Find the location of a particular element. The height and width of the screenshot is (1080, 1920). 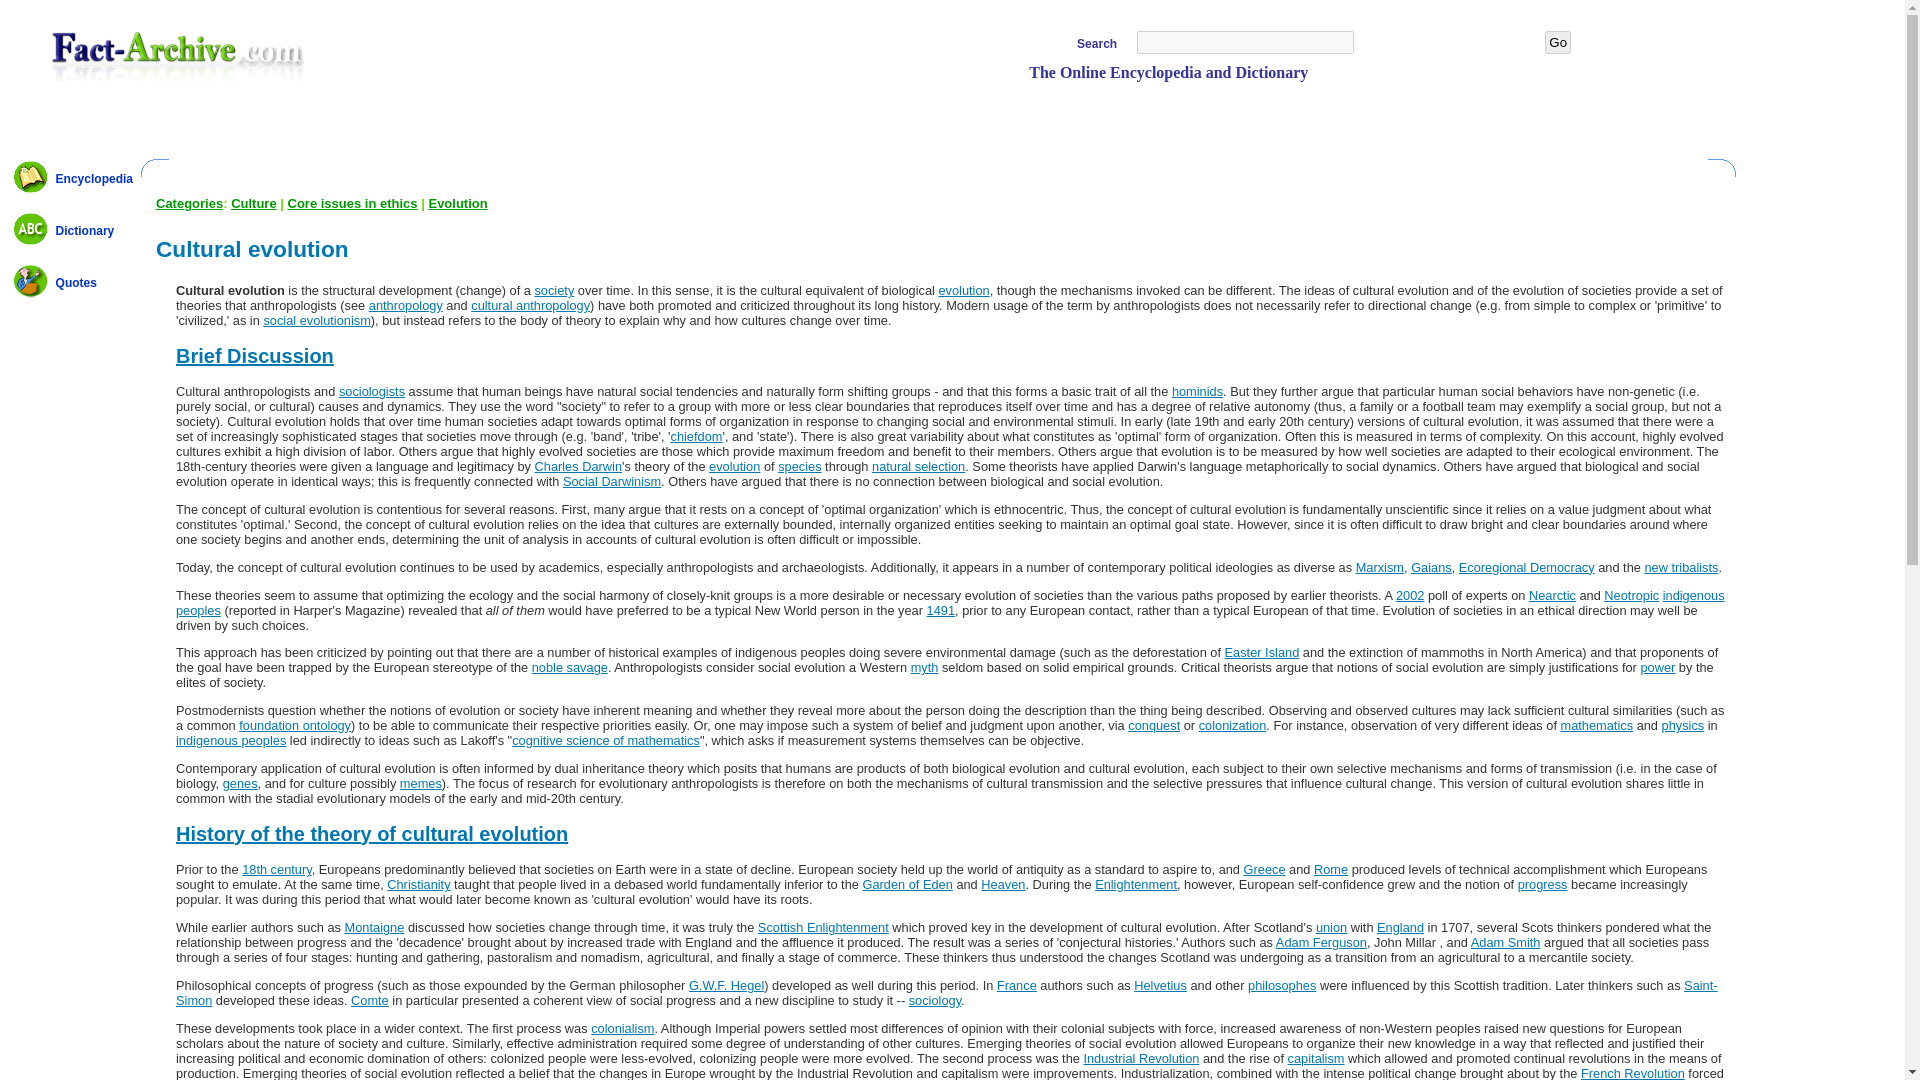

evolution is located at coordinates (963, 290).